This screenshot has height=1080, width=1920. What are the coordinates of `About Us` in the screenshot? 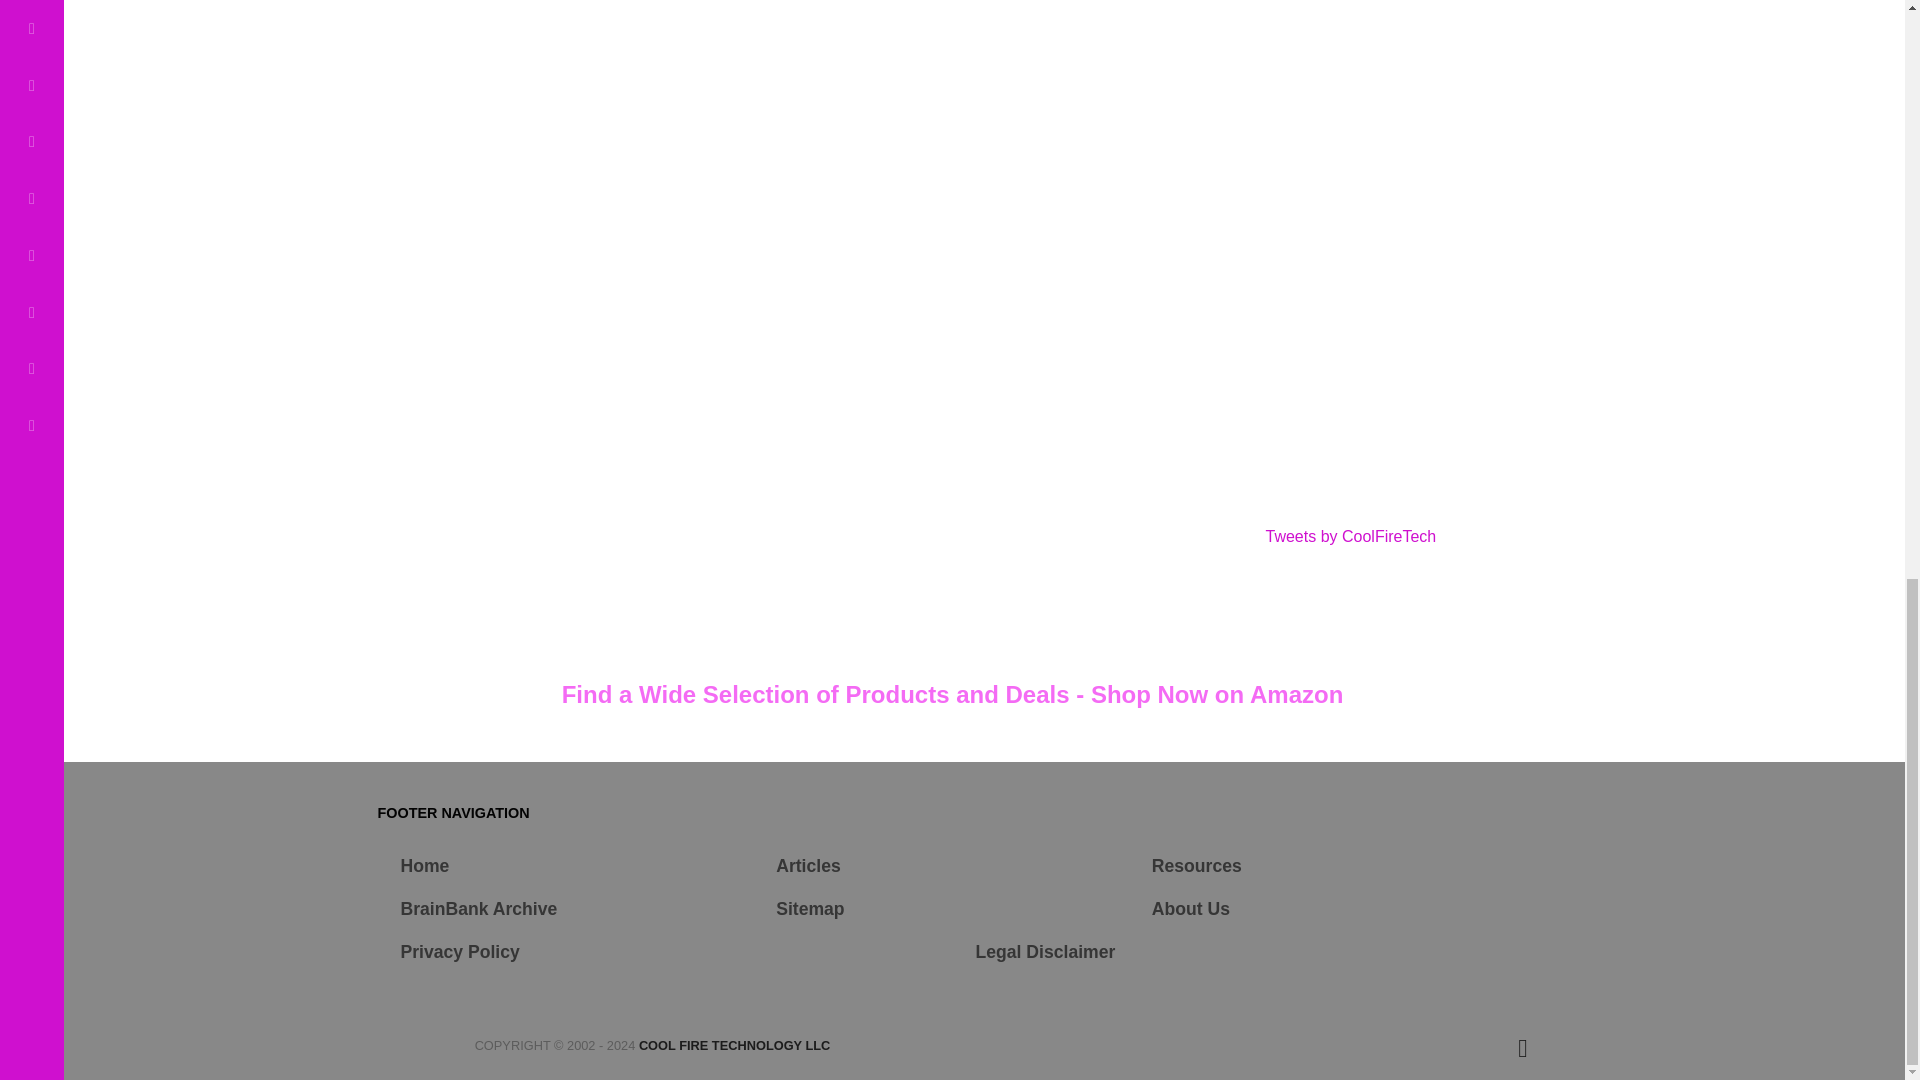 It's located at (1191, 908).